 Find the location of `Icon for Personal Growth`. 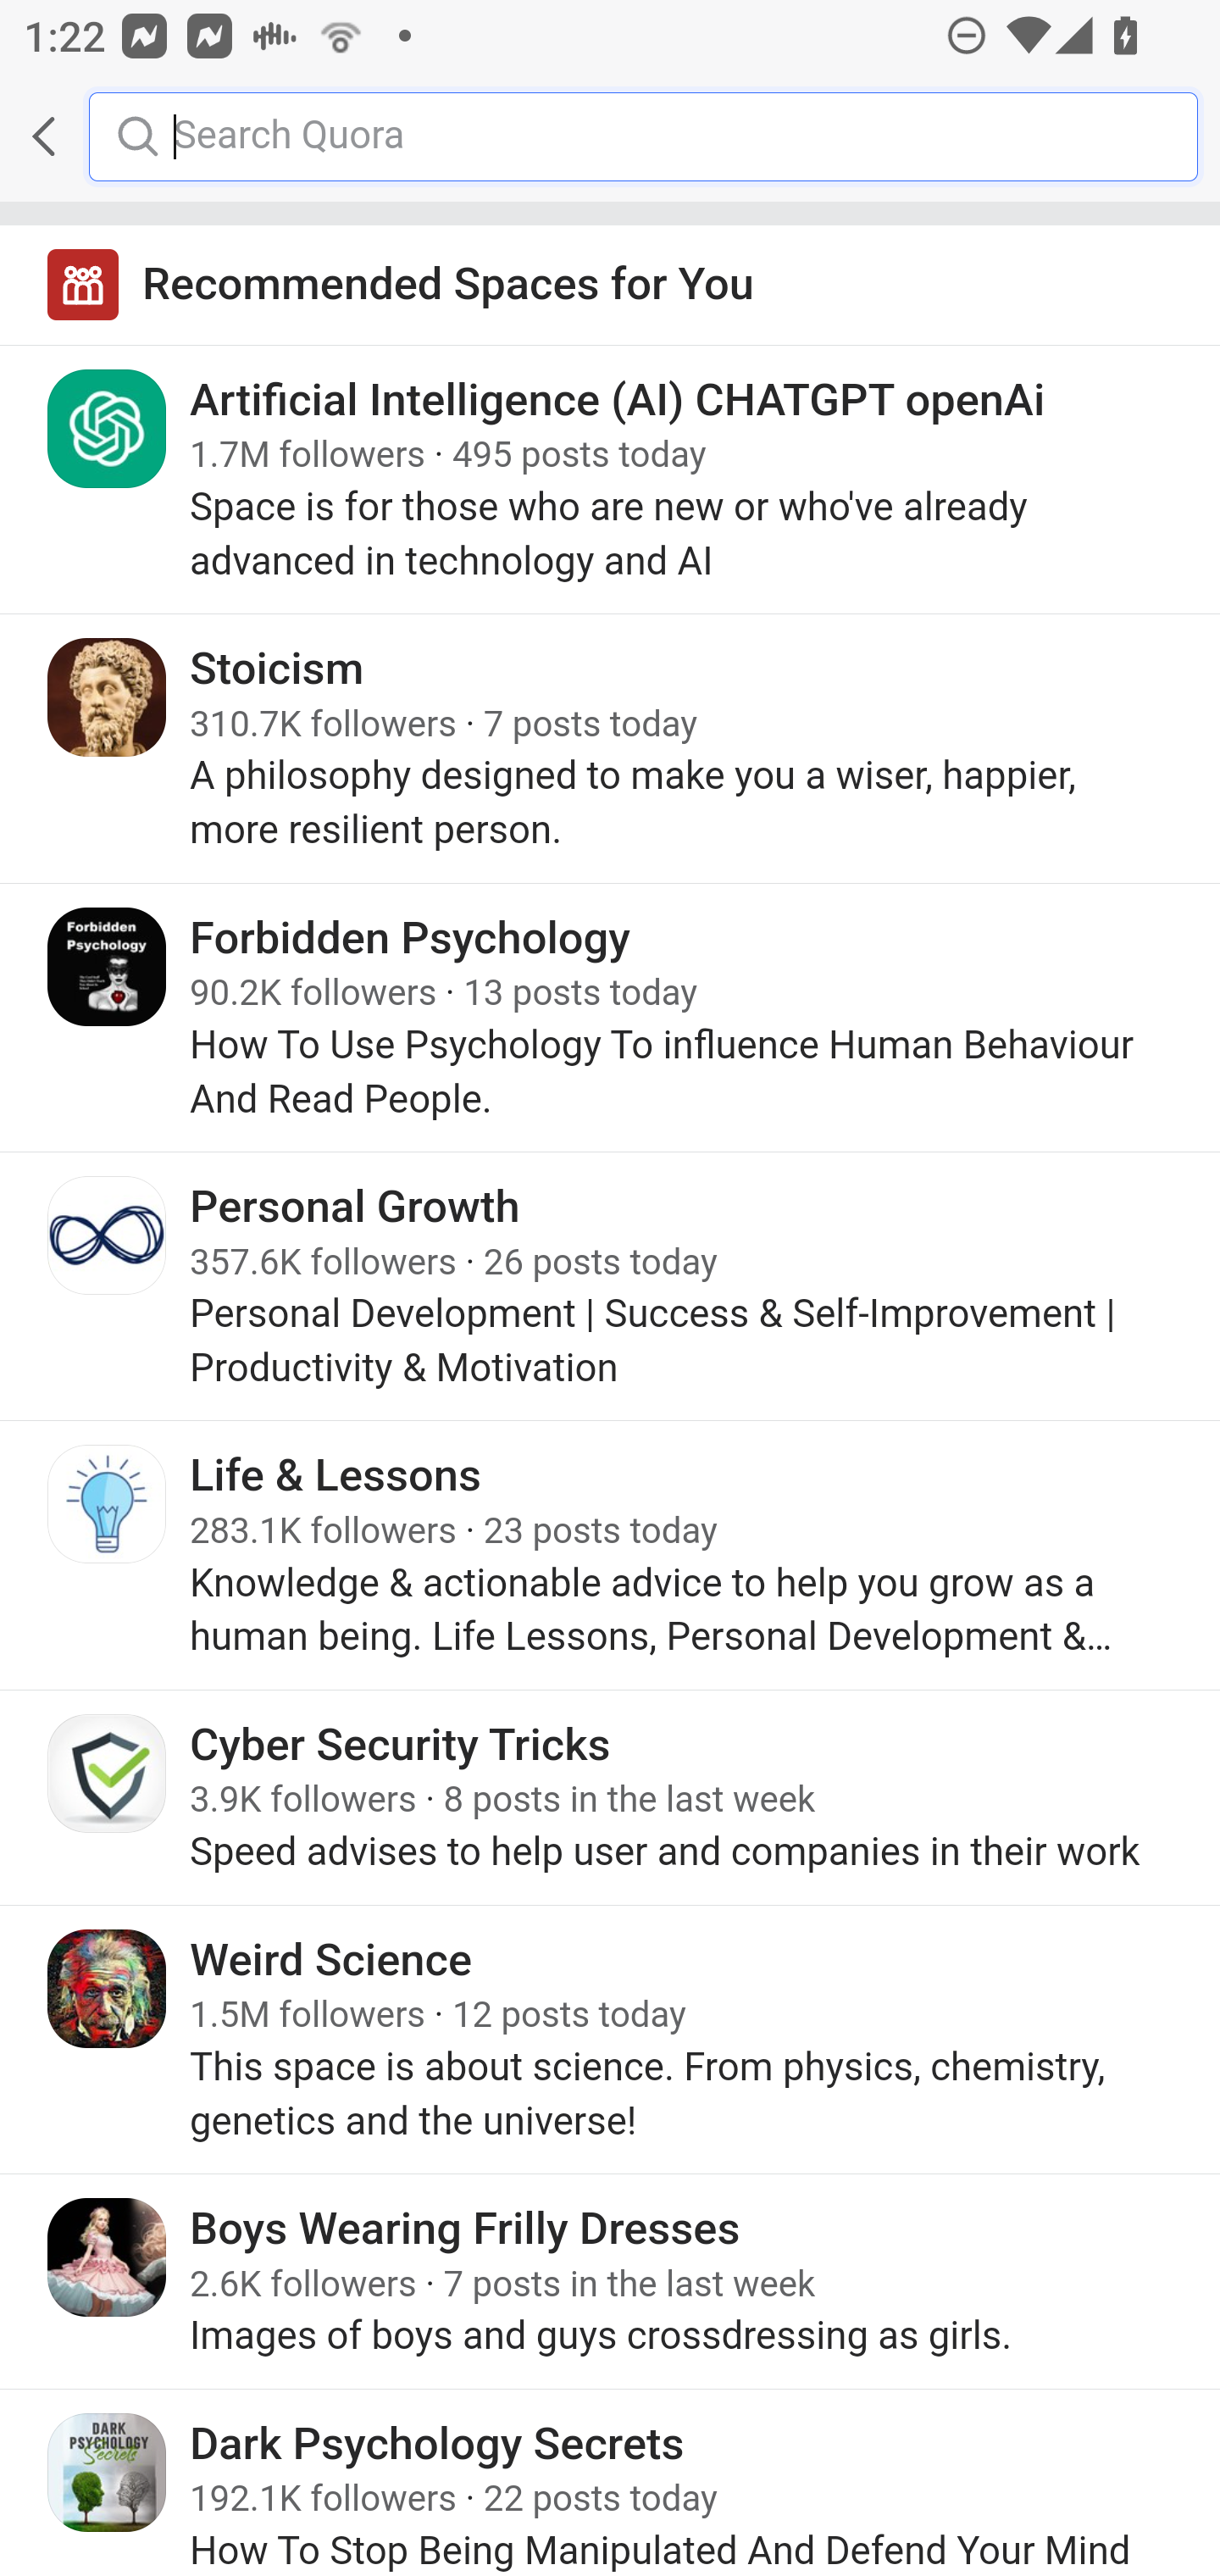

Icon for Personal Growth is located at coordinates (108, 1235).